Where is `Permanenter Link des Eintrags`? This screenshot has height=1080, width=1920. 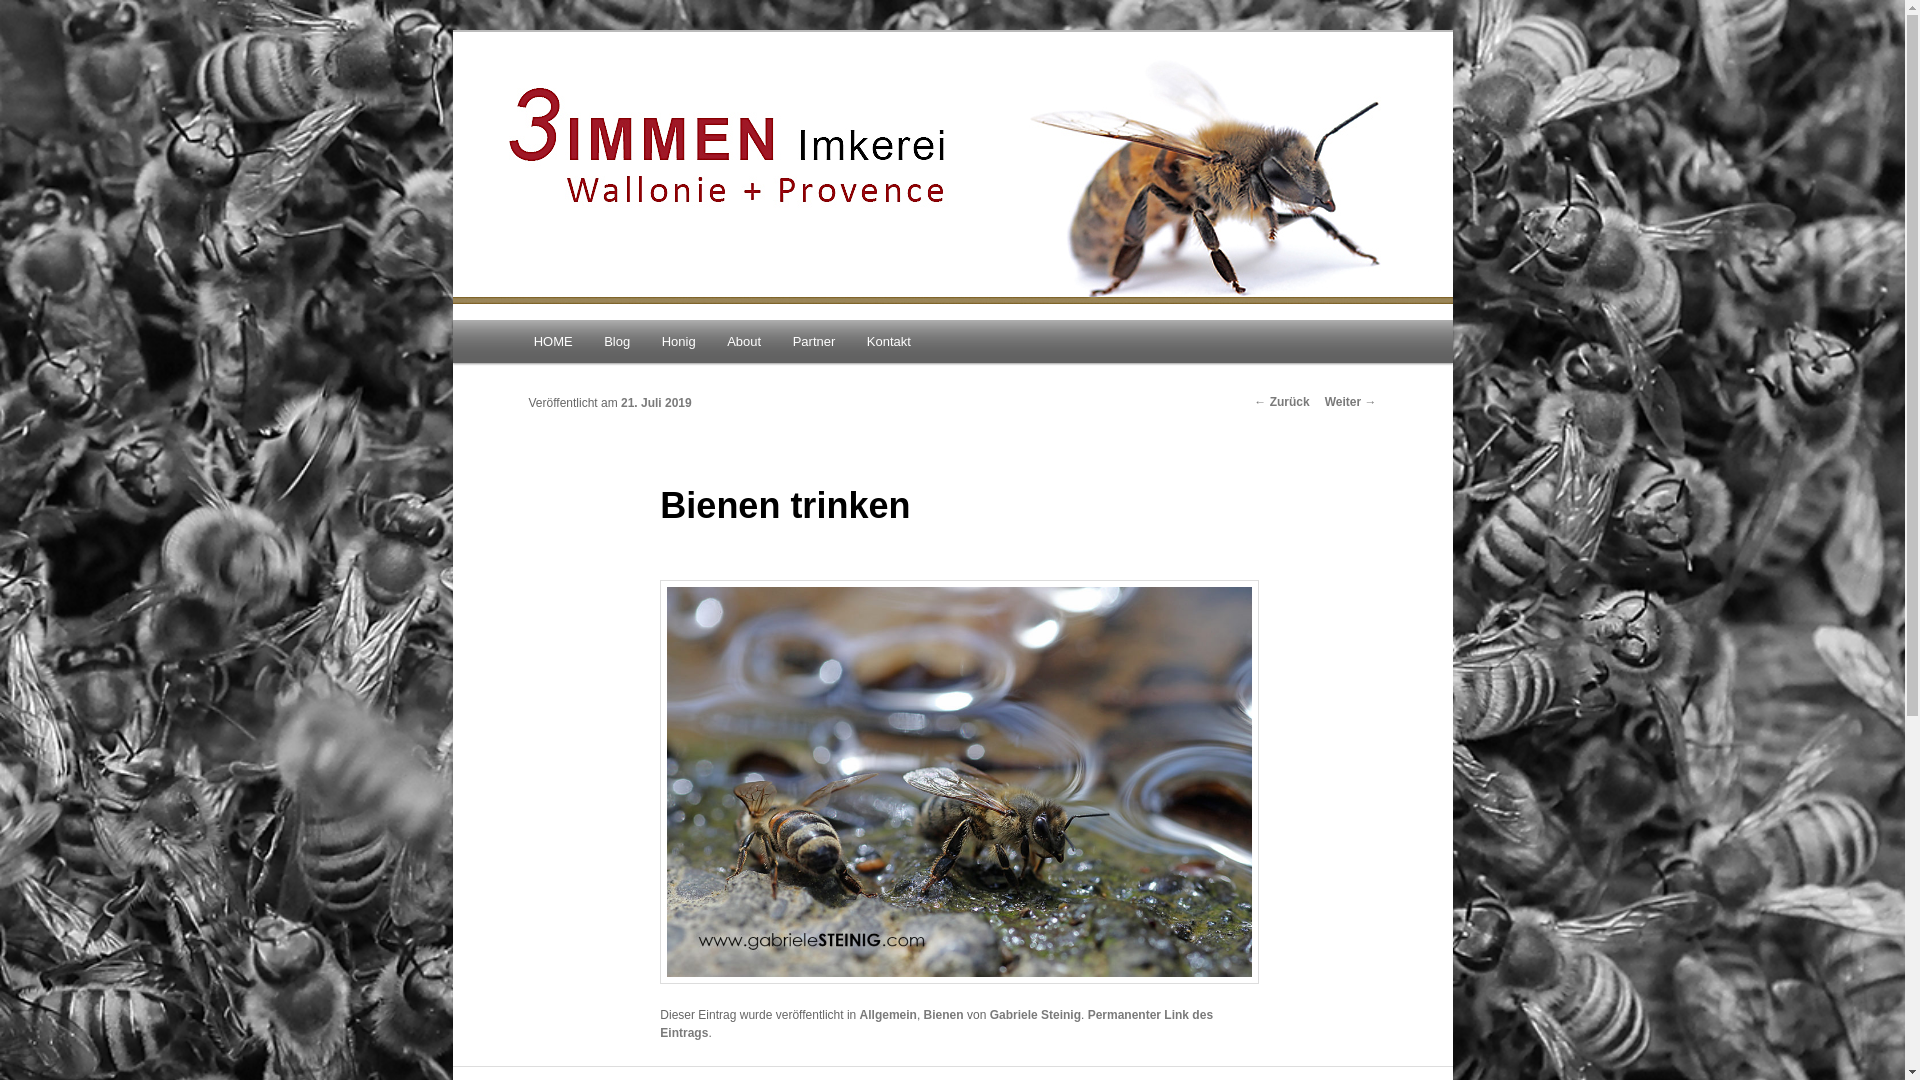 Permanenter Link des Eintrags is located at coordinates (936, 1024).